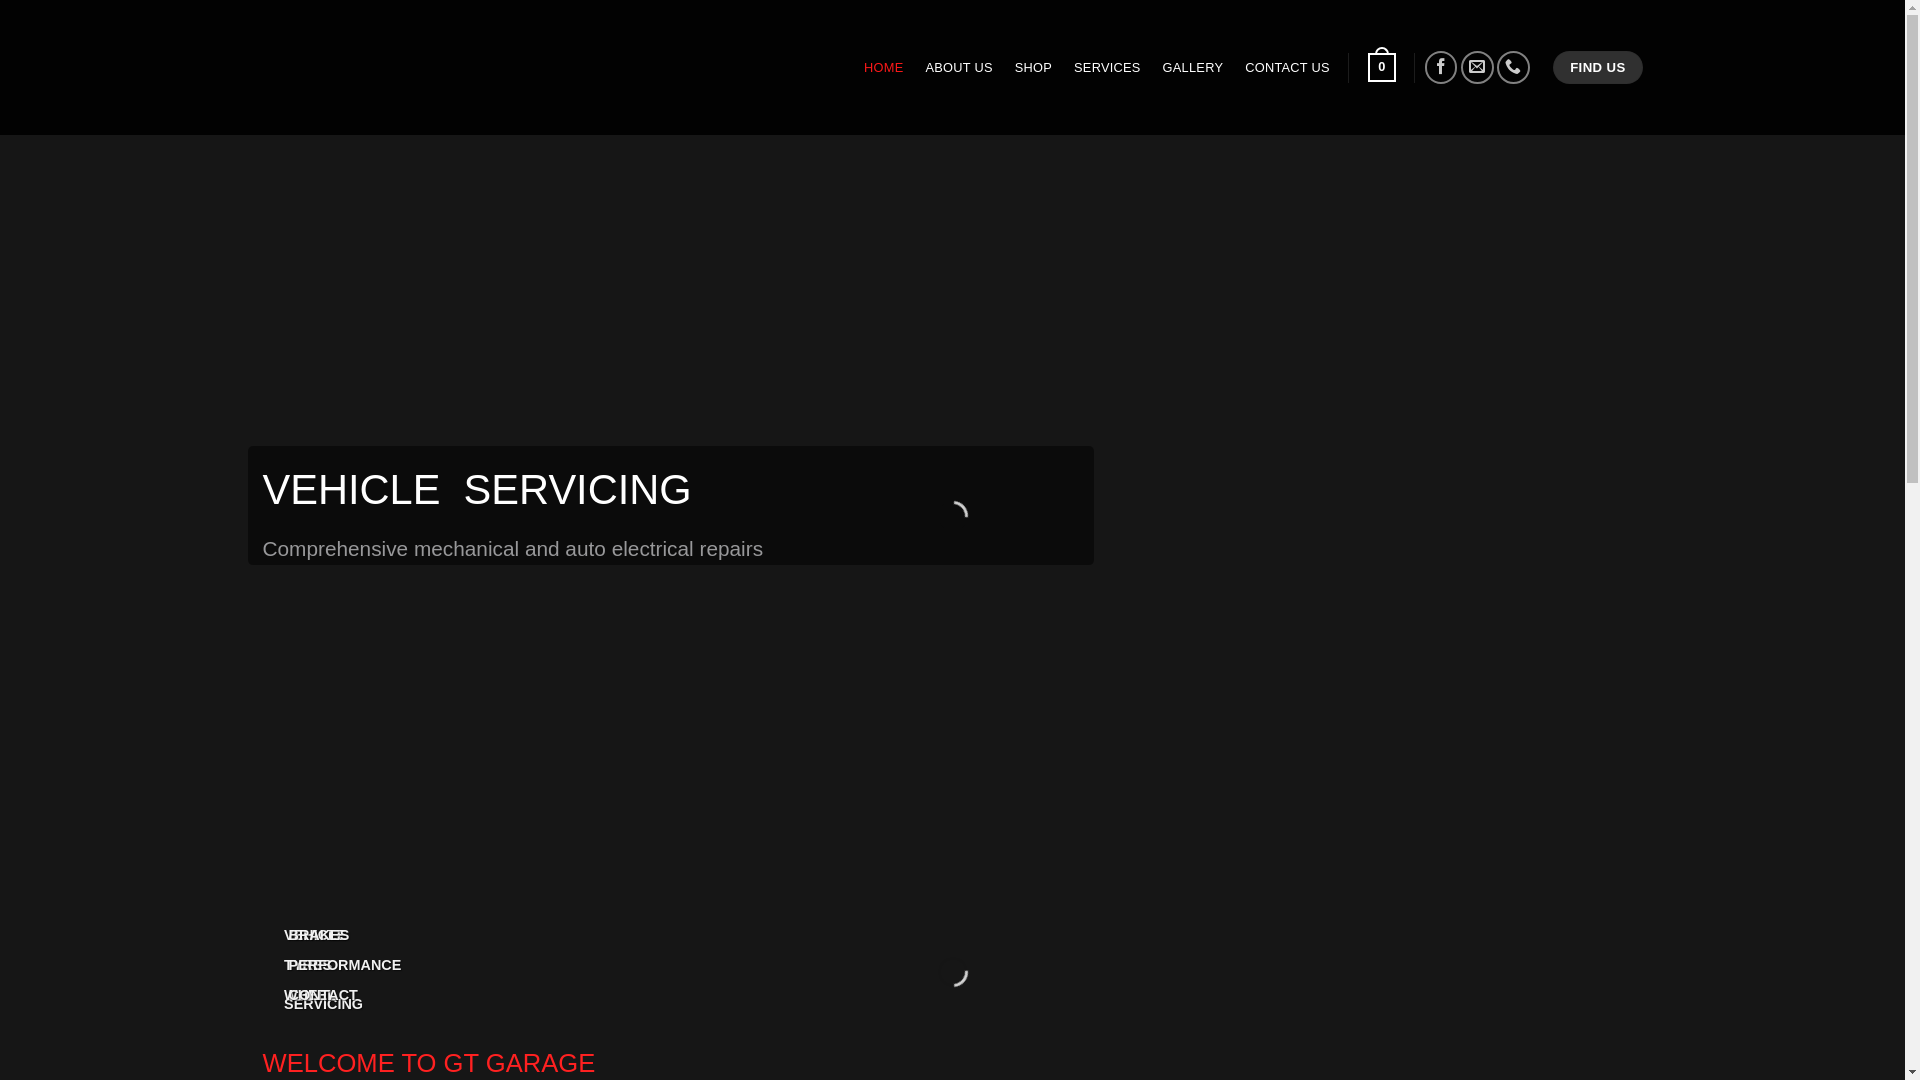 The height and width of the screenshot is (1080, 1920). Describe the element at coordinates (1598, 68) in the screenshot. I see `FIND US` at that location.